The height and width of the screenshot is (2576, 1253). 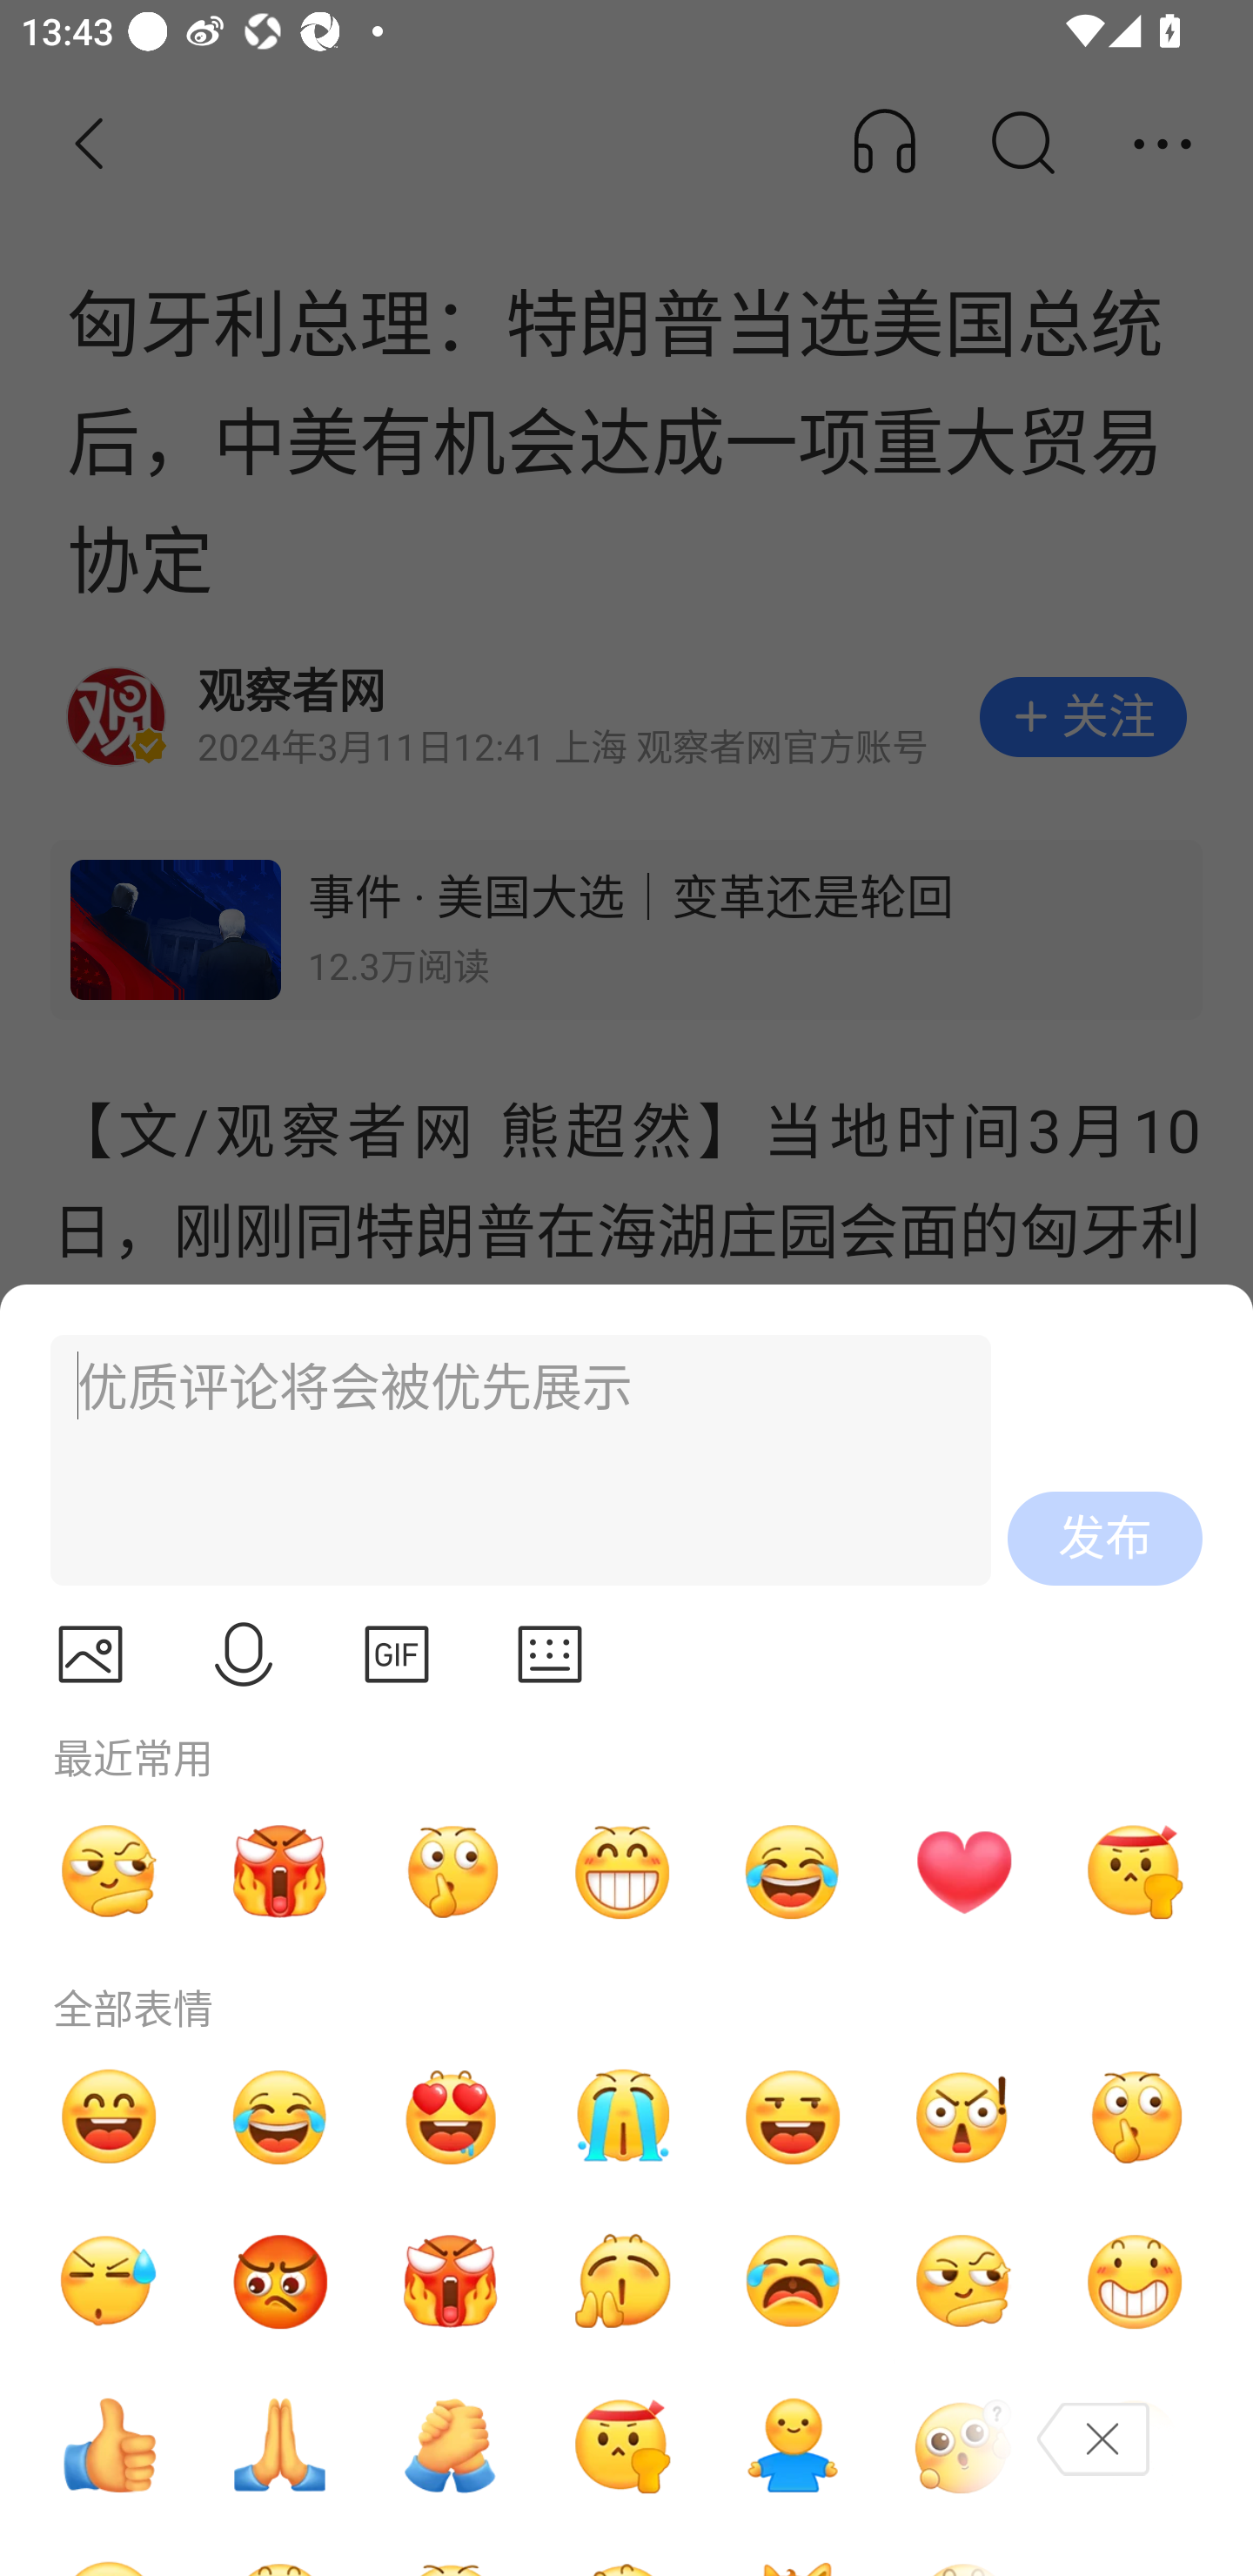 I want to click on , so click(x=90, y=1654).